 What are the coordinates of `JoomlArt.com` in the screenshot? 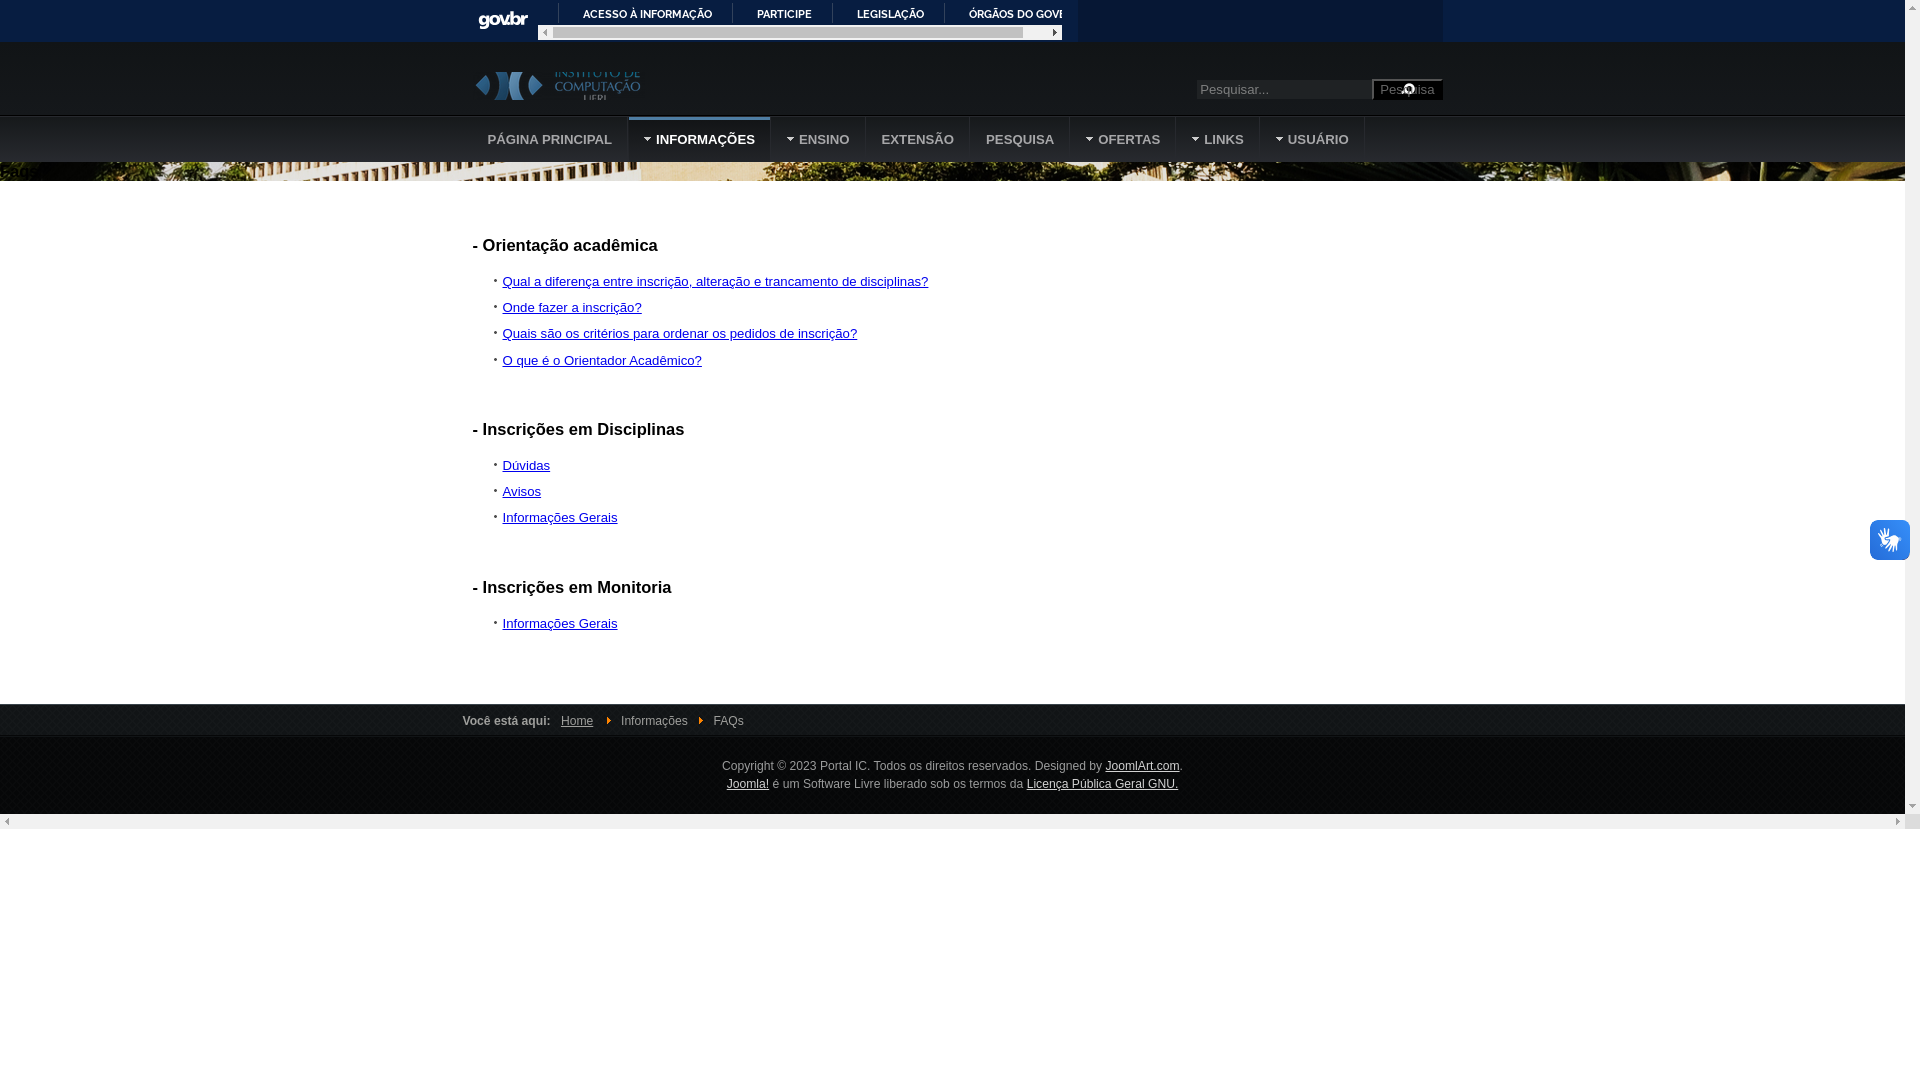 It's located at (1142, 766).